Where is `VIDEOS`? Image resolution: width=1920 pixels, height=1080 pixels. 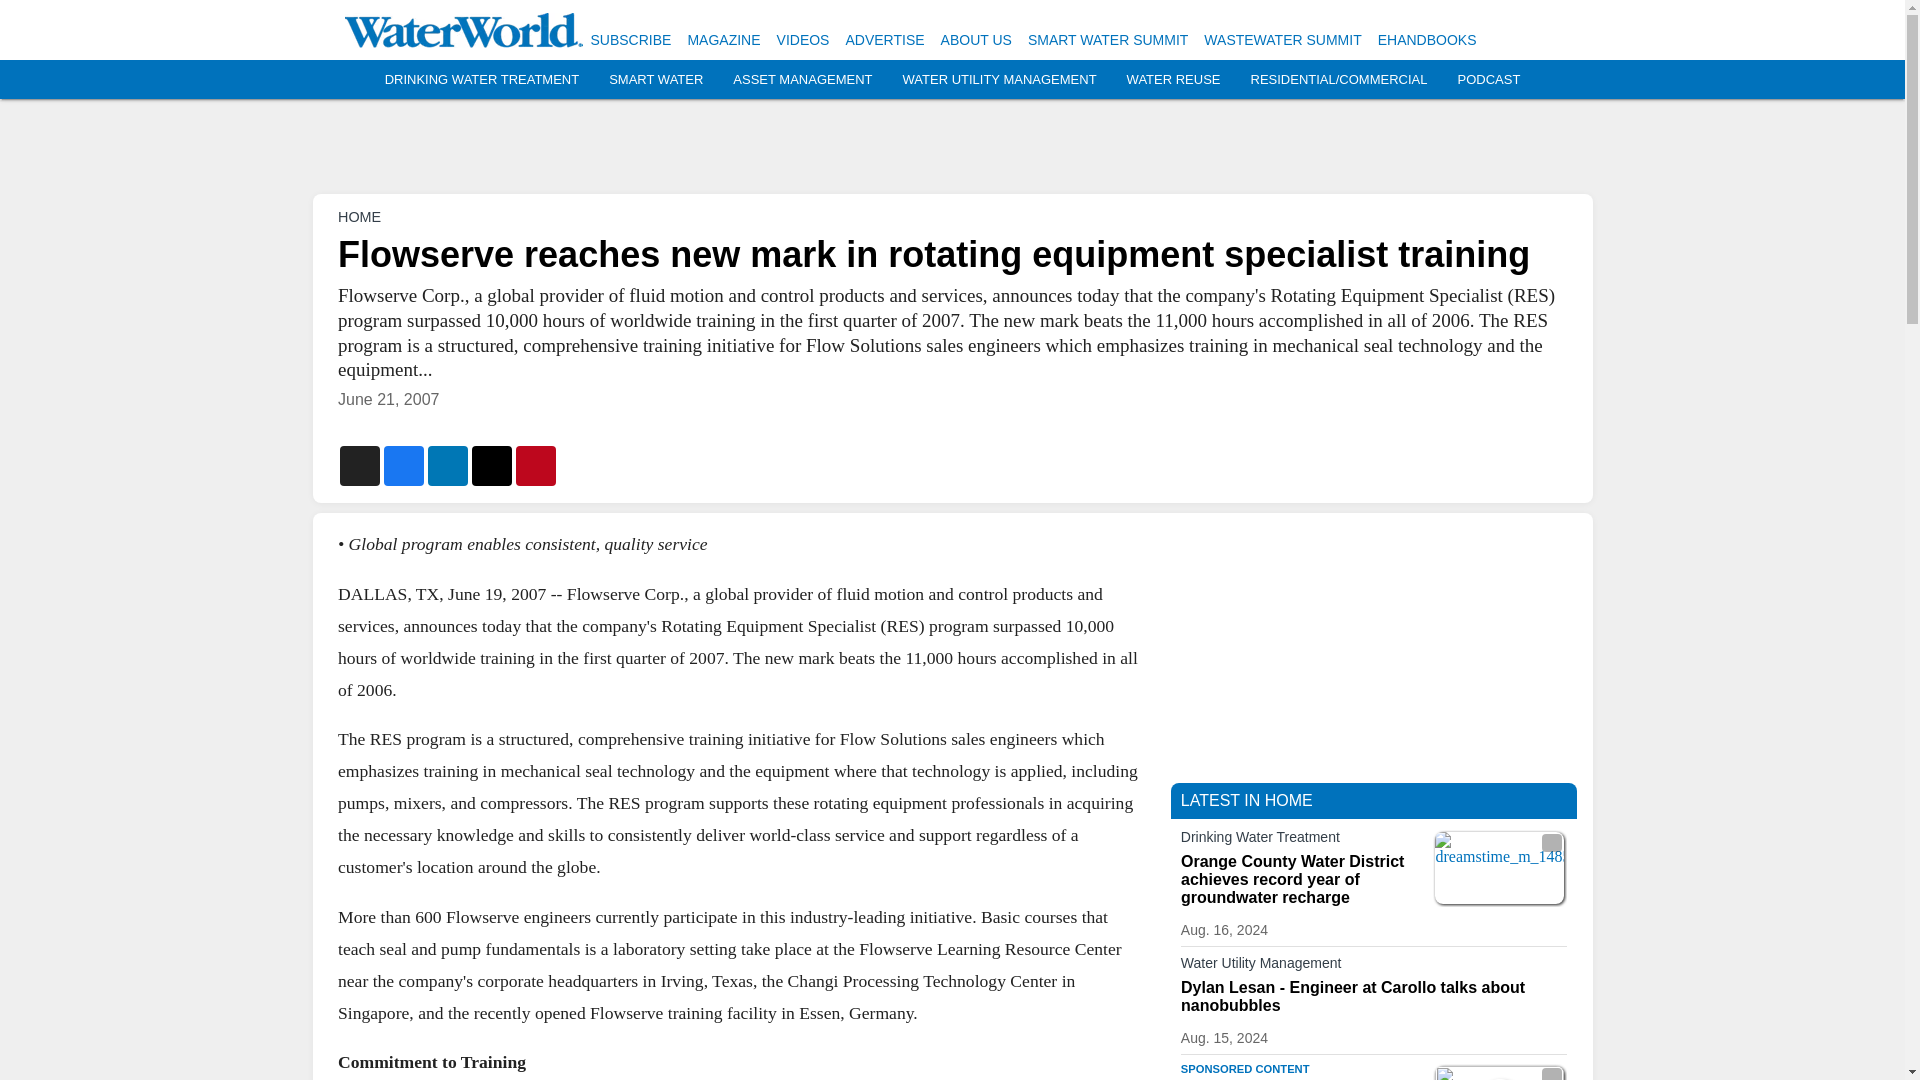 VIDEOS is located at coordinates (803, 40).